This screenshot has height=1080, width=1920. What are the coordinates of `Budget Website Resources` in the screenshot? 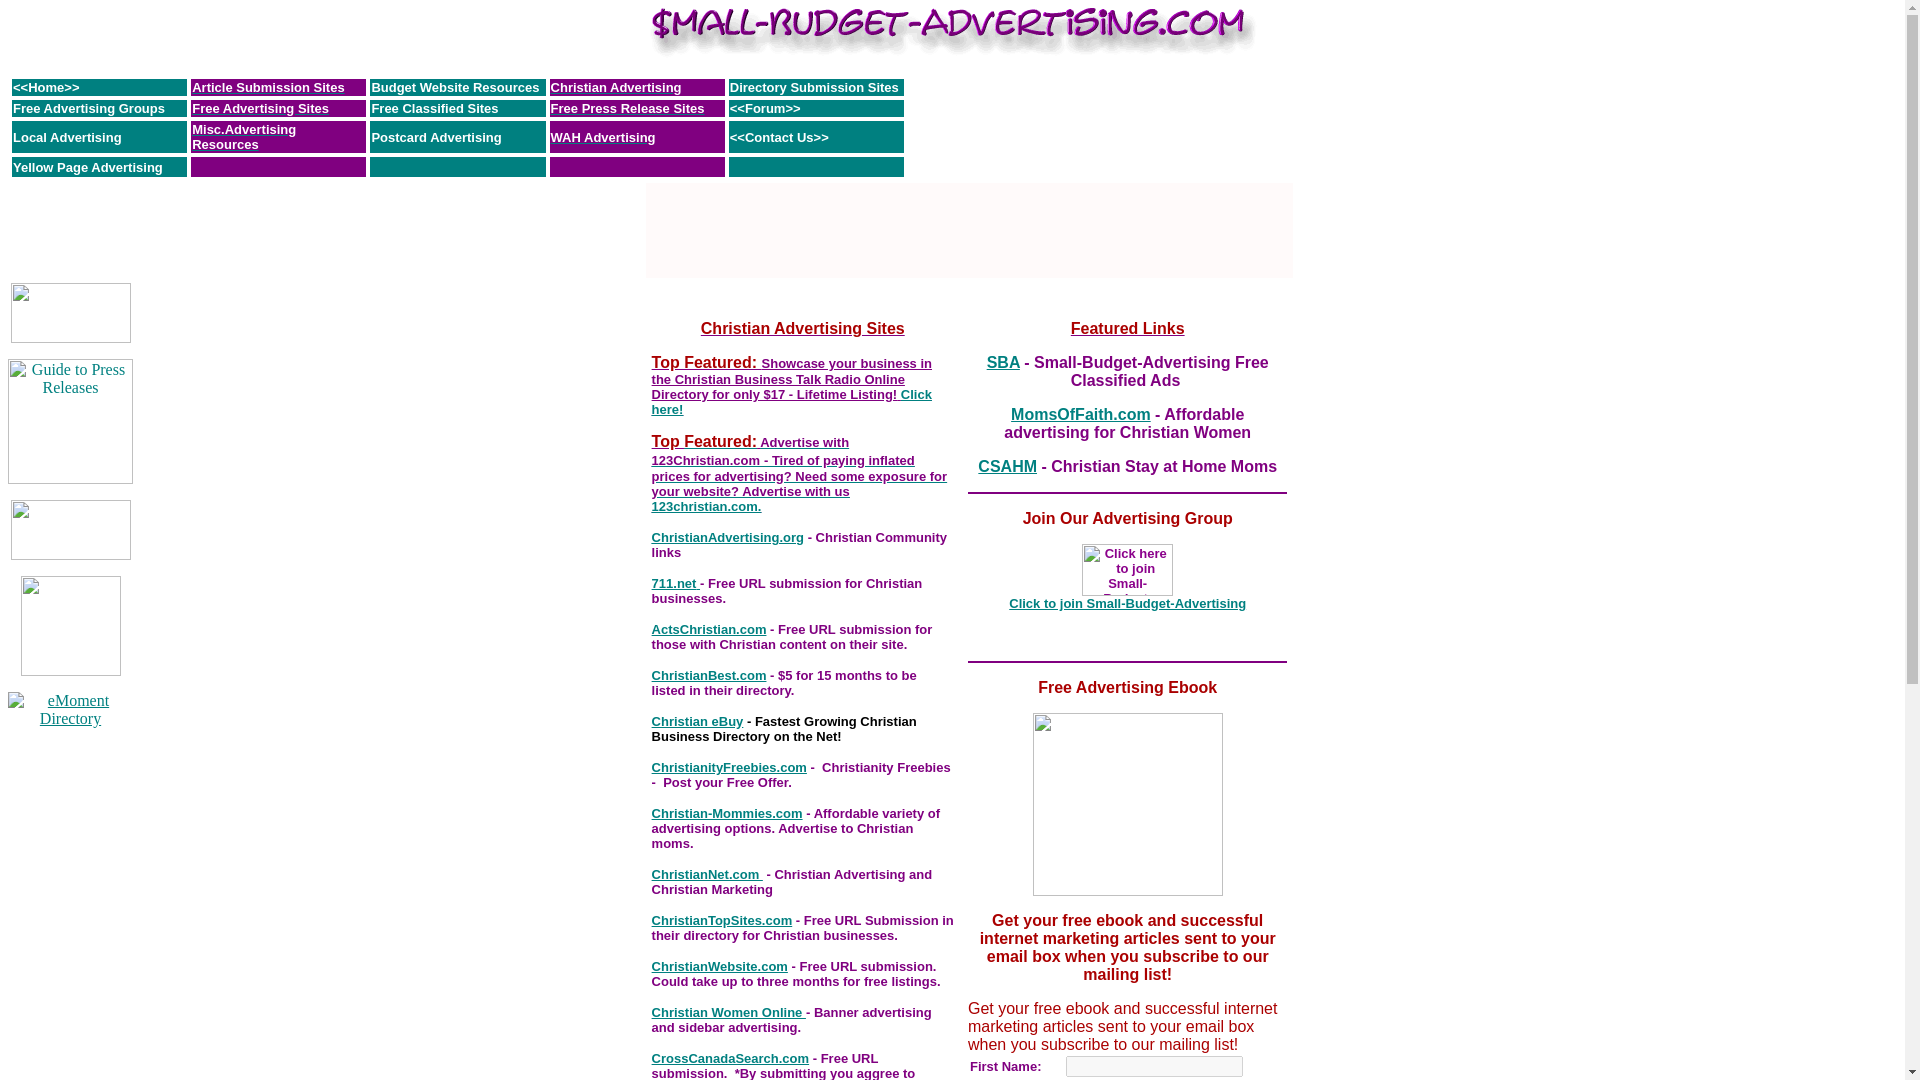 It's located at (454, 86).